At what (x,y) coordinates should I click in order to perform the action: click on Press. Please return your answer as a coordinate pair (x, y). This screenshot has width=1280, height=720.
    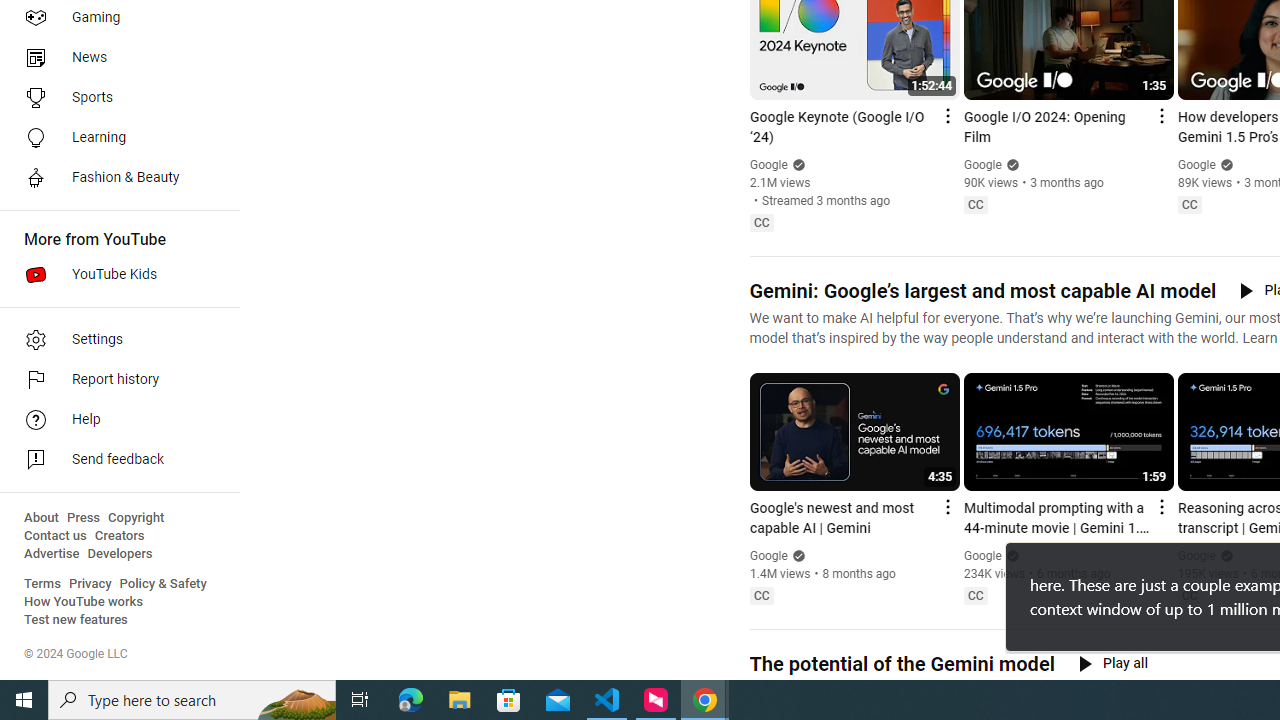
    Looking at the image, I should click on (84, 518).